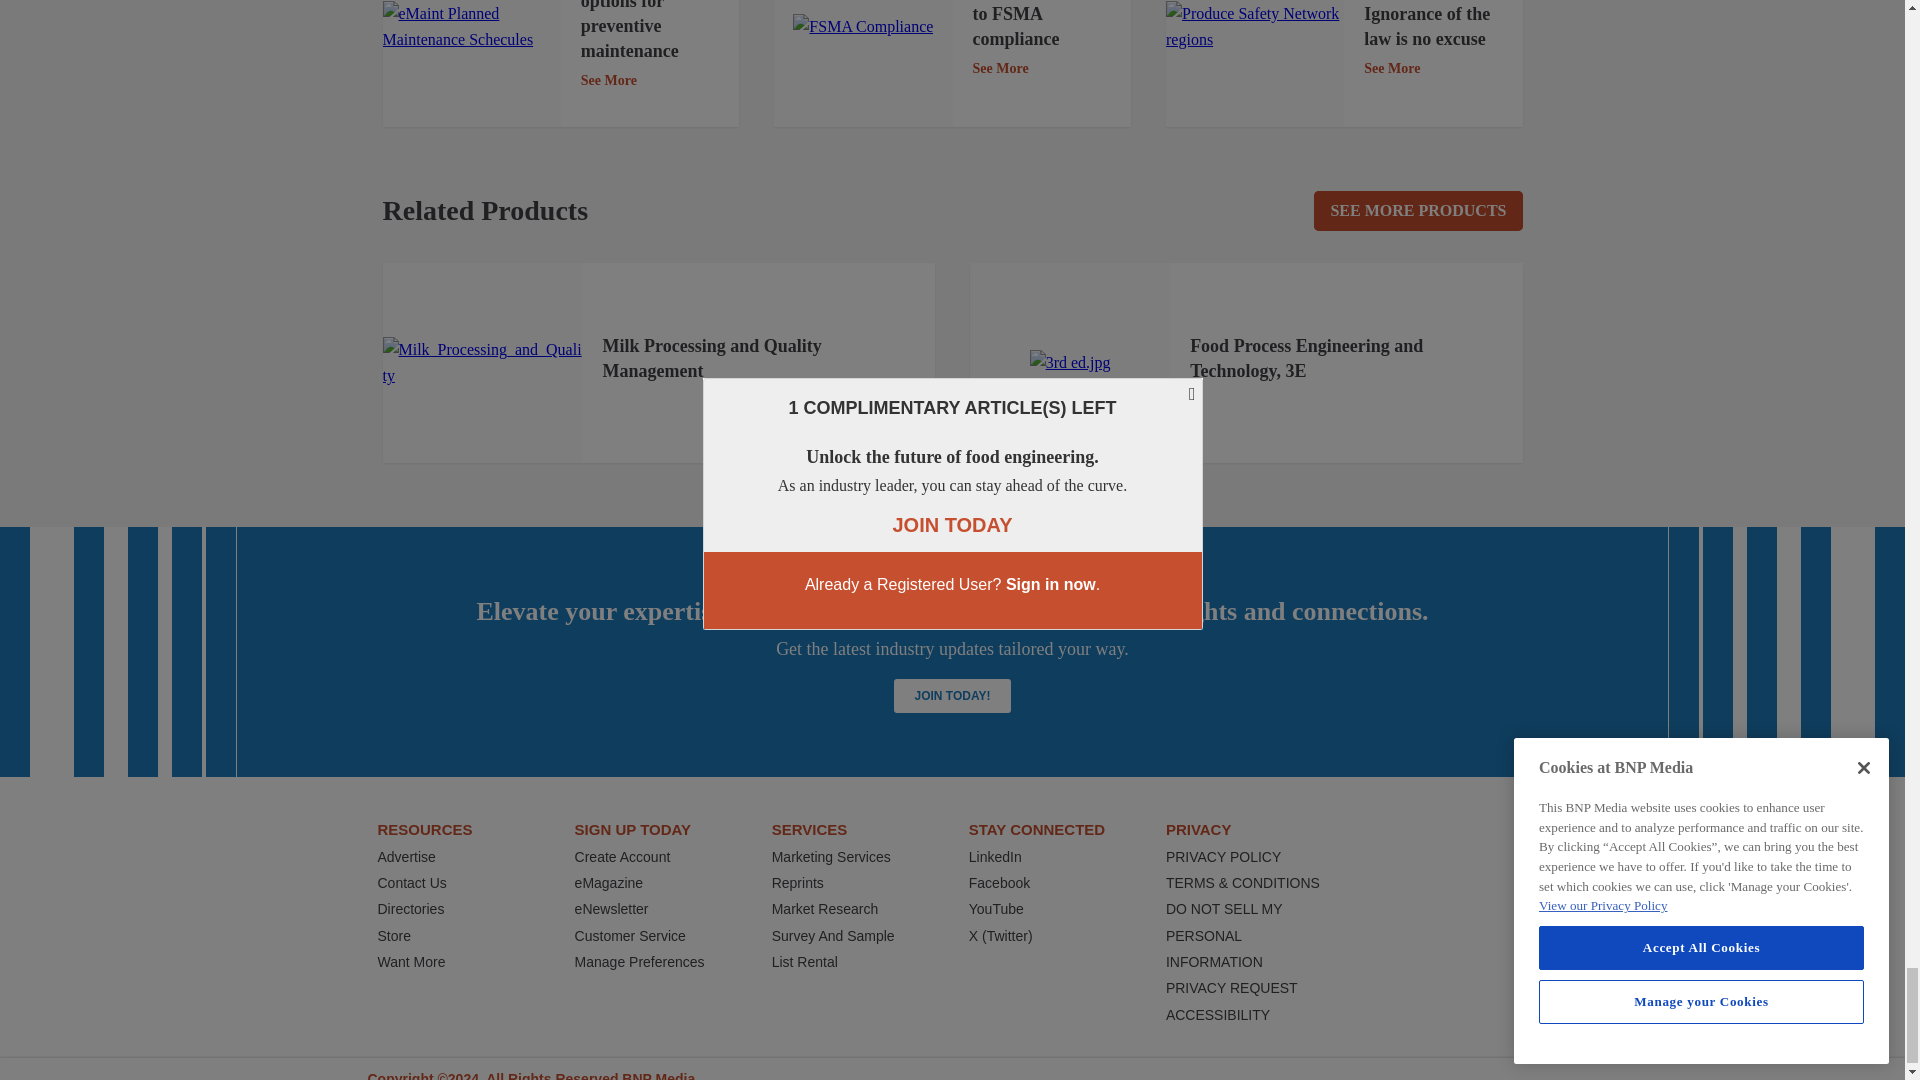 Image resolution: width=1920 pixels, height=1080 pixels. I want to click on Produce Safety Network regions, so click(1254, 28).